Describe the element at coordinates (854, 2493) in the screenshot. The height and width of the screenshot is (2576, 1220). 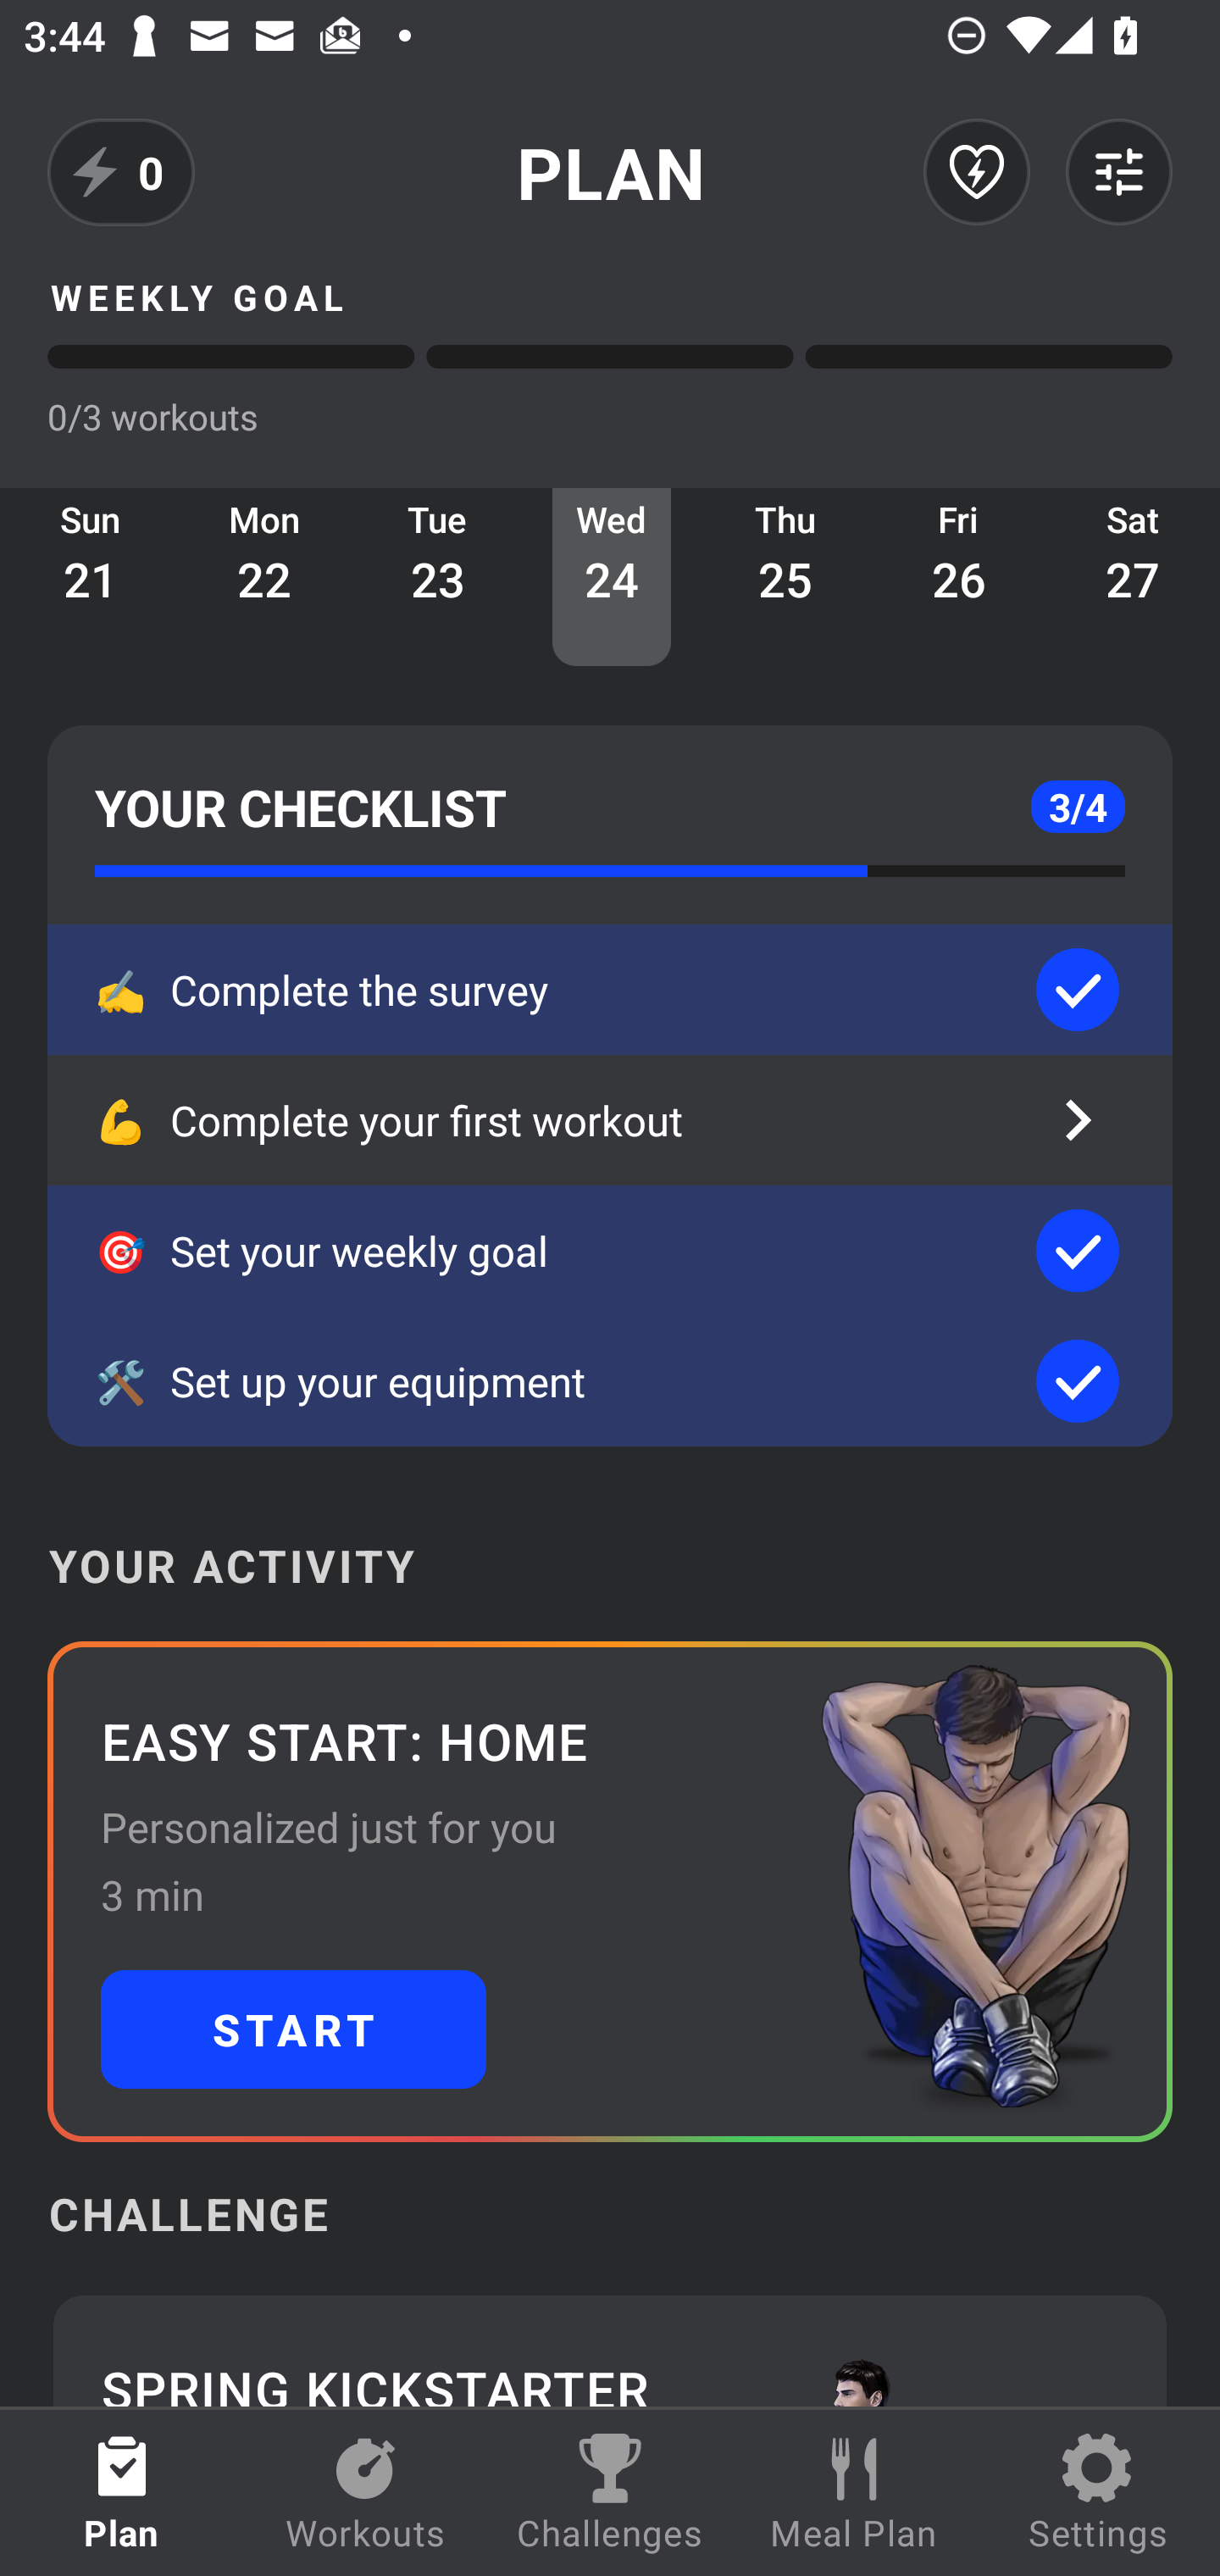
I see ` Meal Plan ` at that location.